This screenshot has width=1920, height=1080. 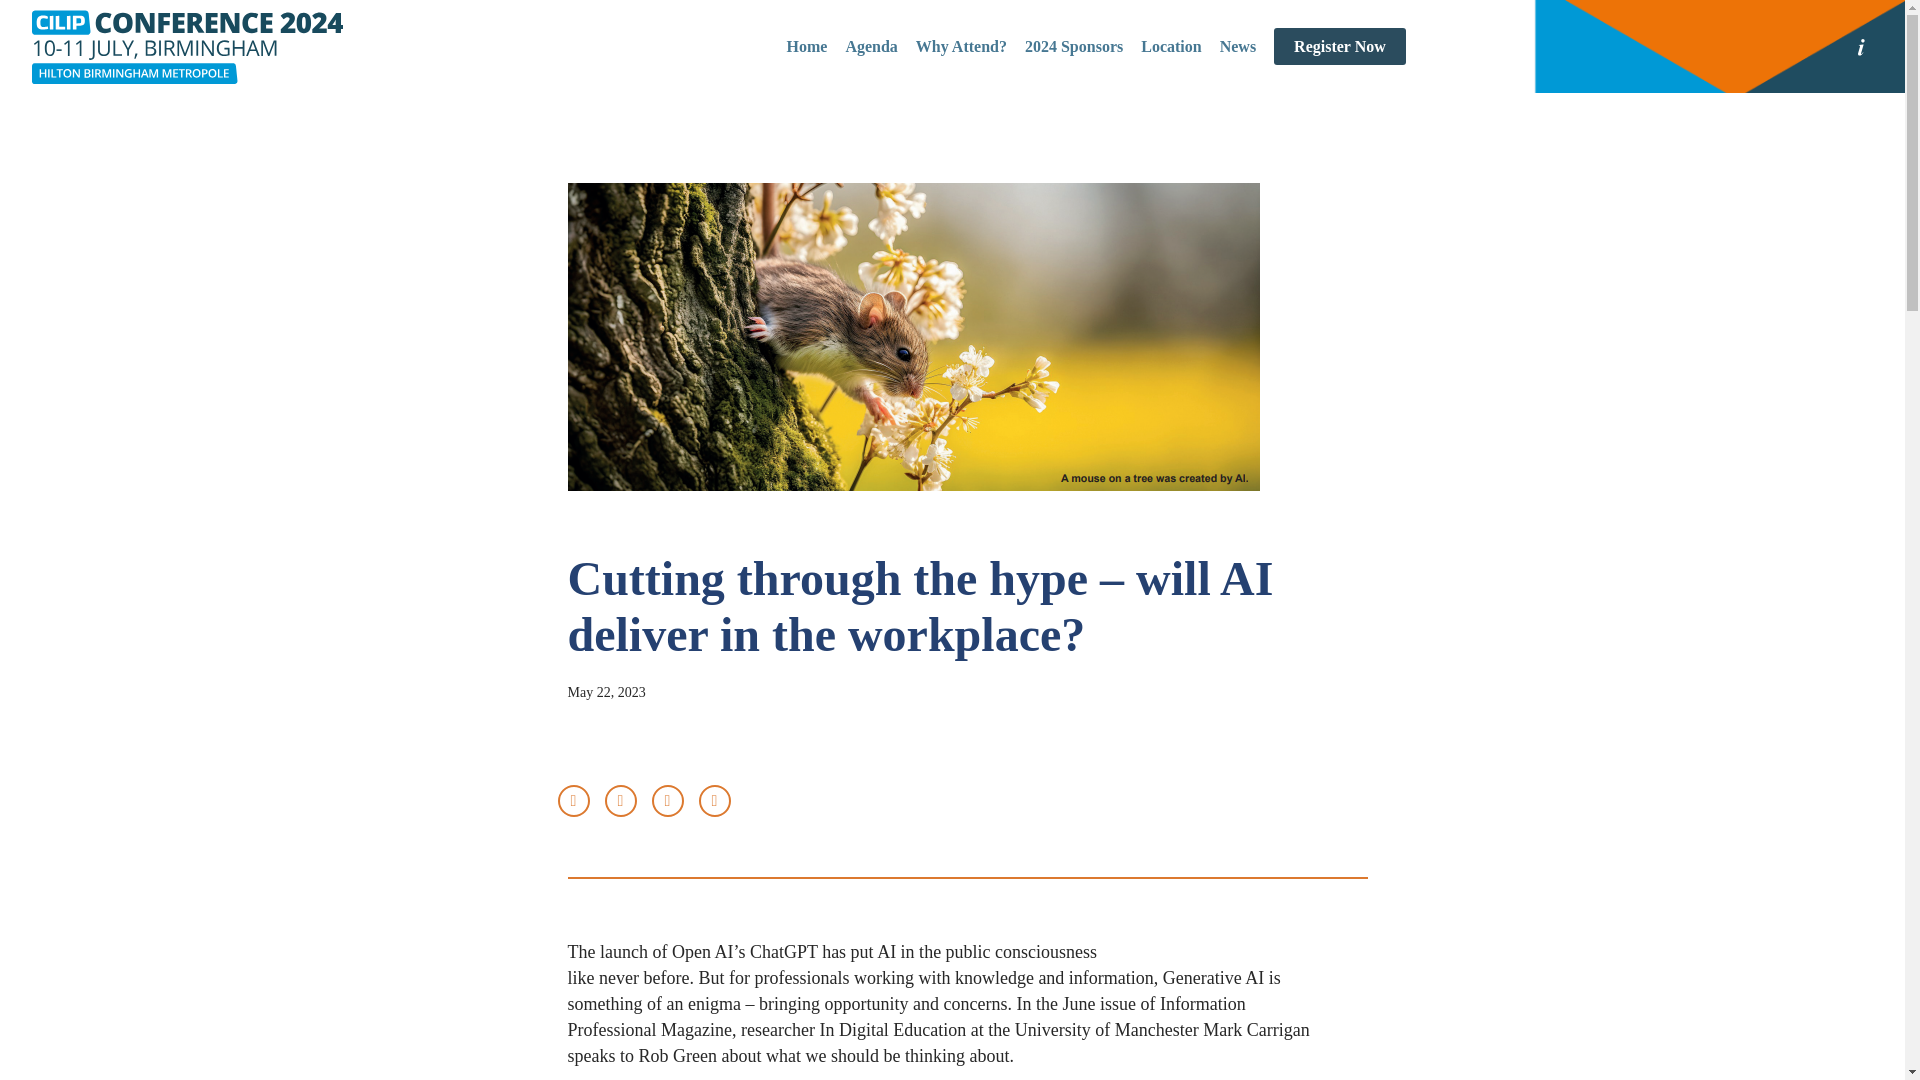 I want to click on Why Attend?, so click(x=960, y=46).